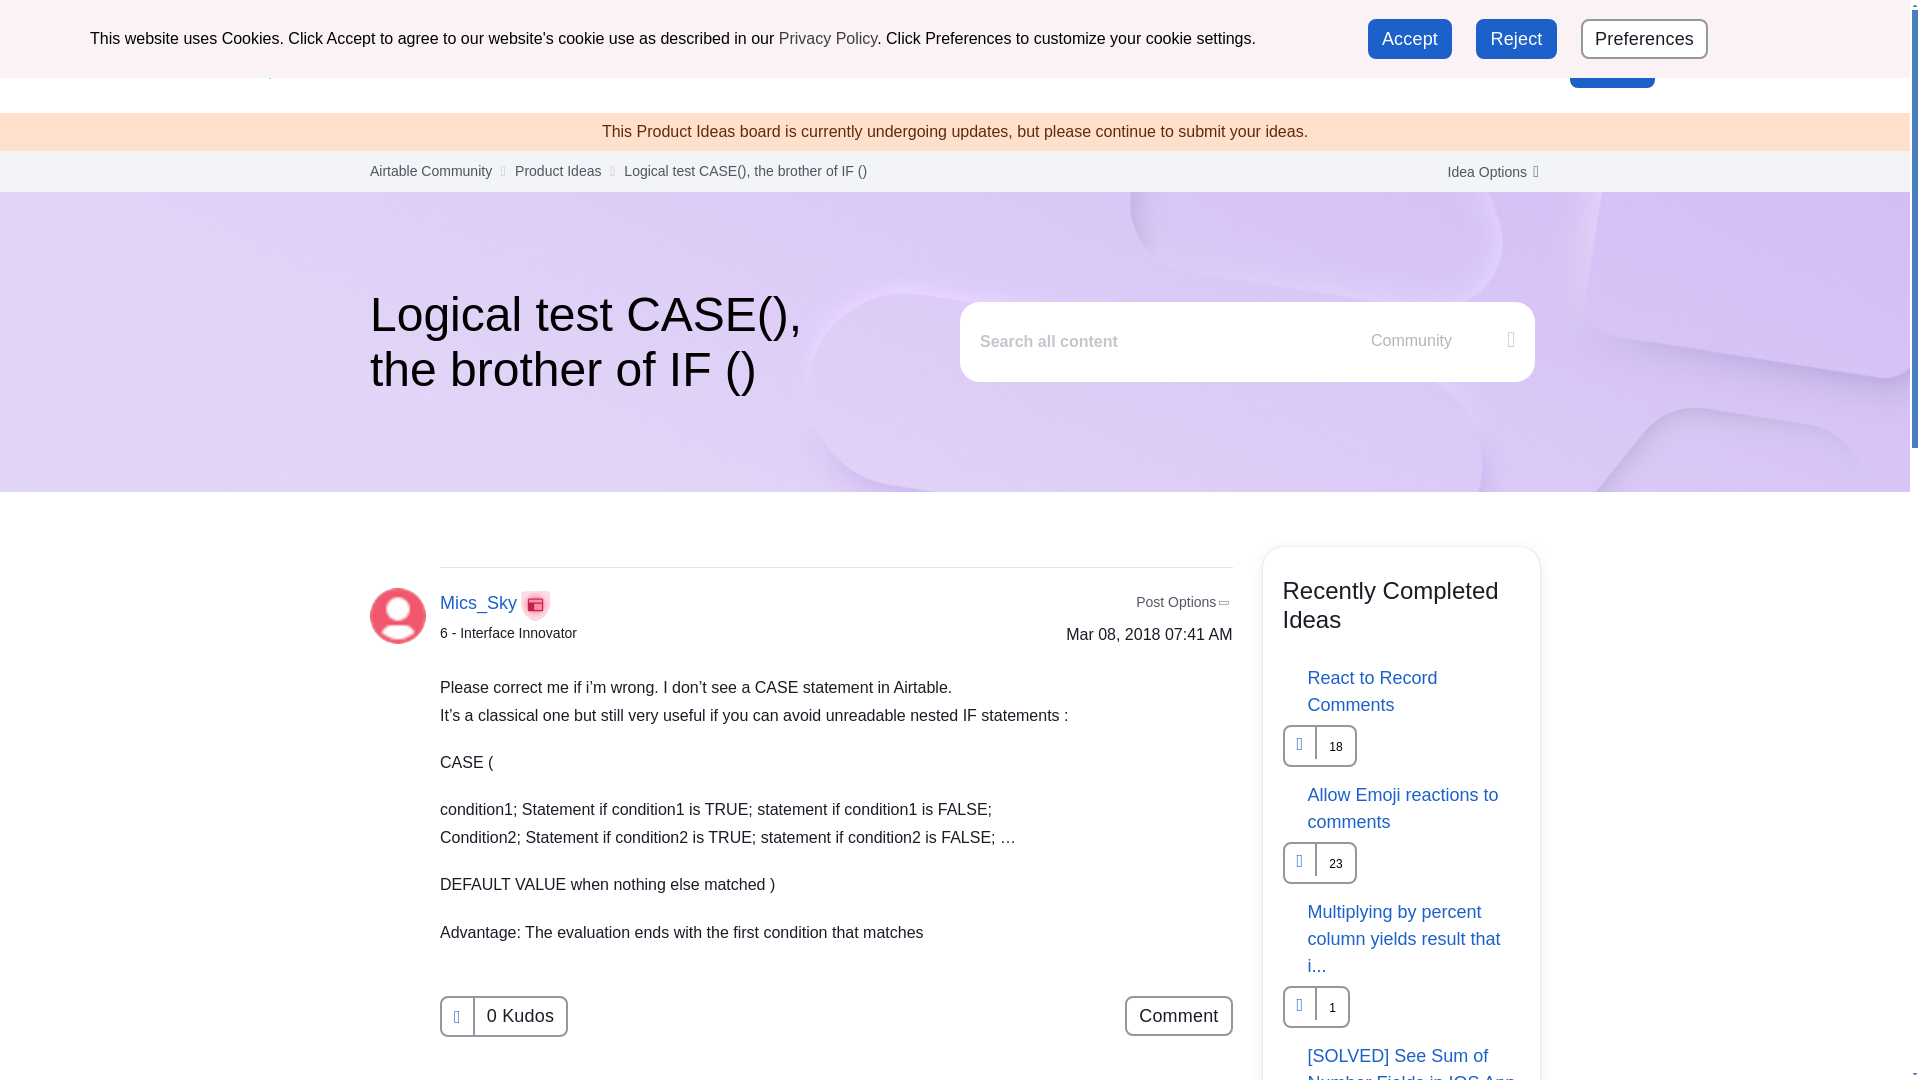 Image resolution: width=1920 pixels, height=1080 pixels. Describe the element at coordinates (1089, 67) in the screenshot. I see `Product Ideas` at that location.